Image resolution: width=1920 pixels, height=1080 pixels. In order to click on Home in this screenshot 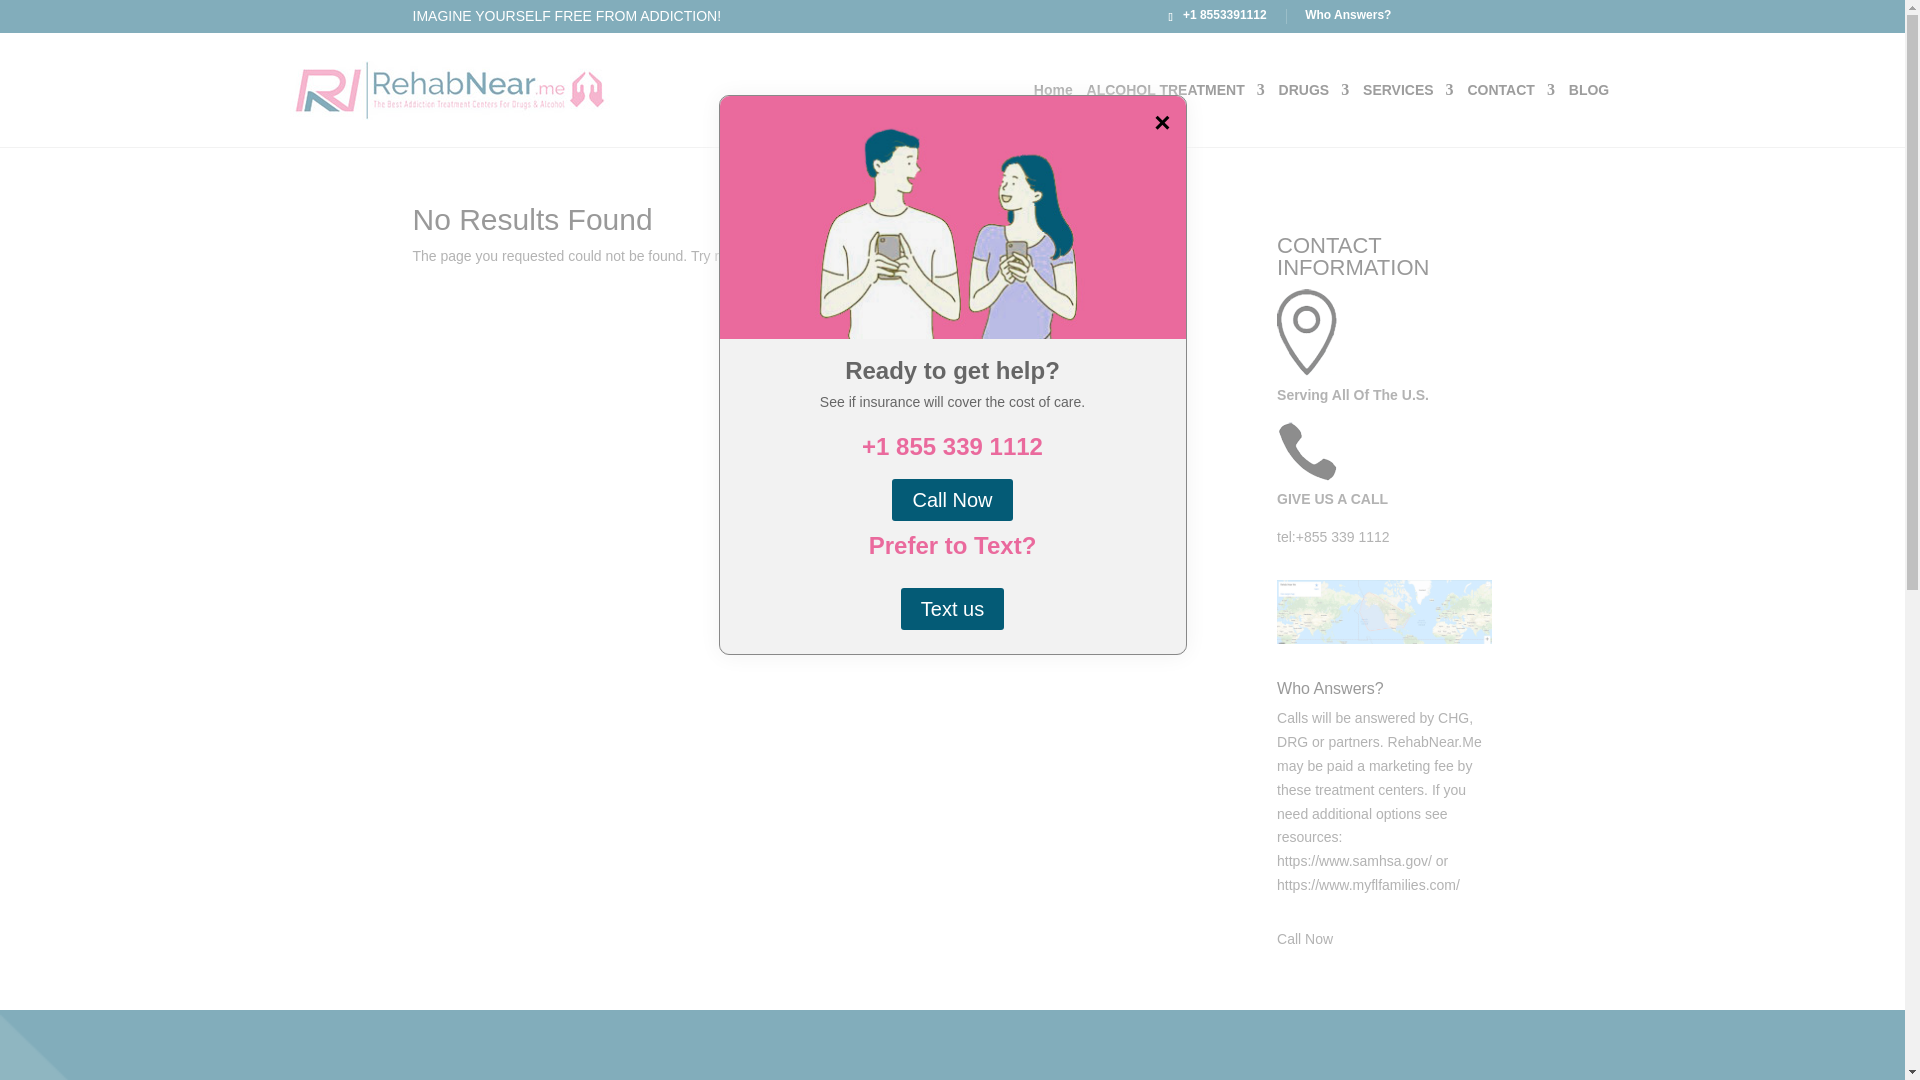, I will do `click(1054, 114)`.